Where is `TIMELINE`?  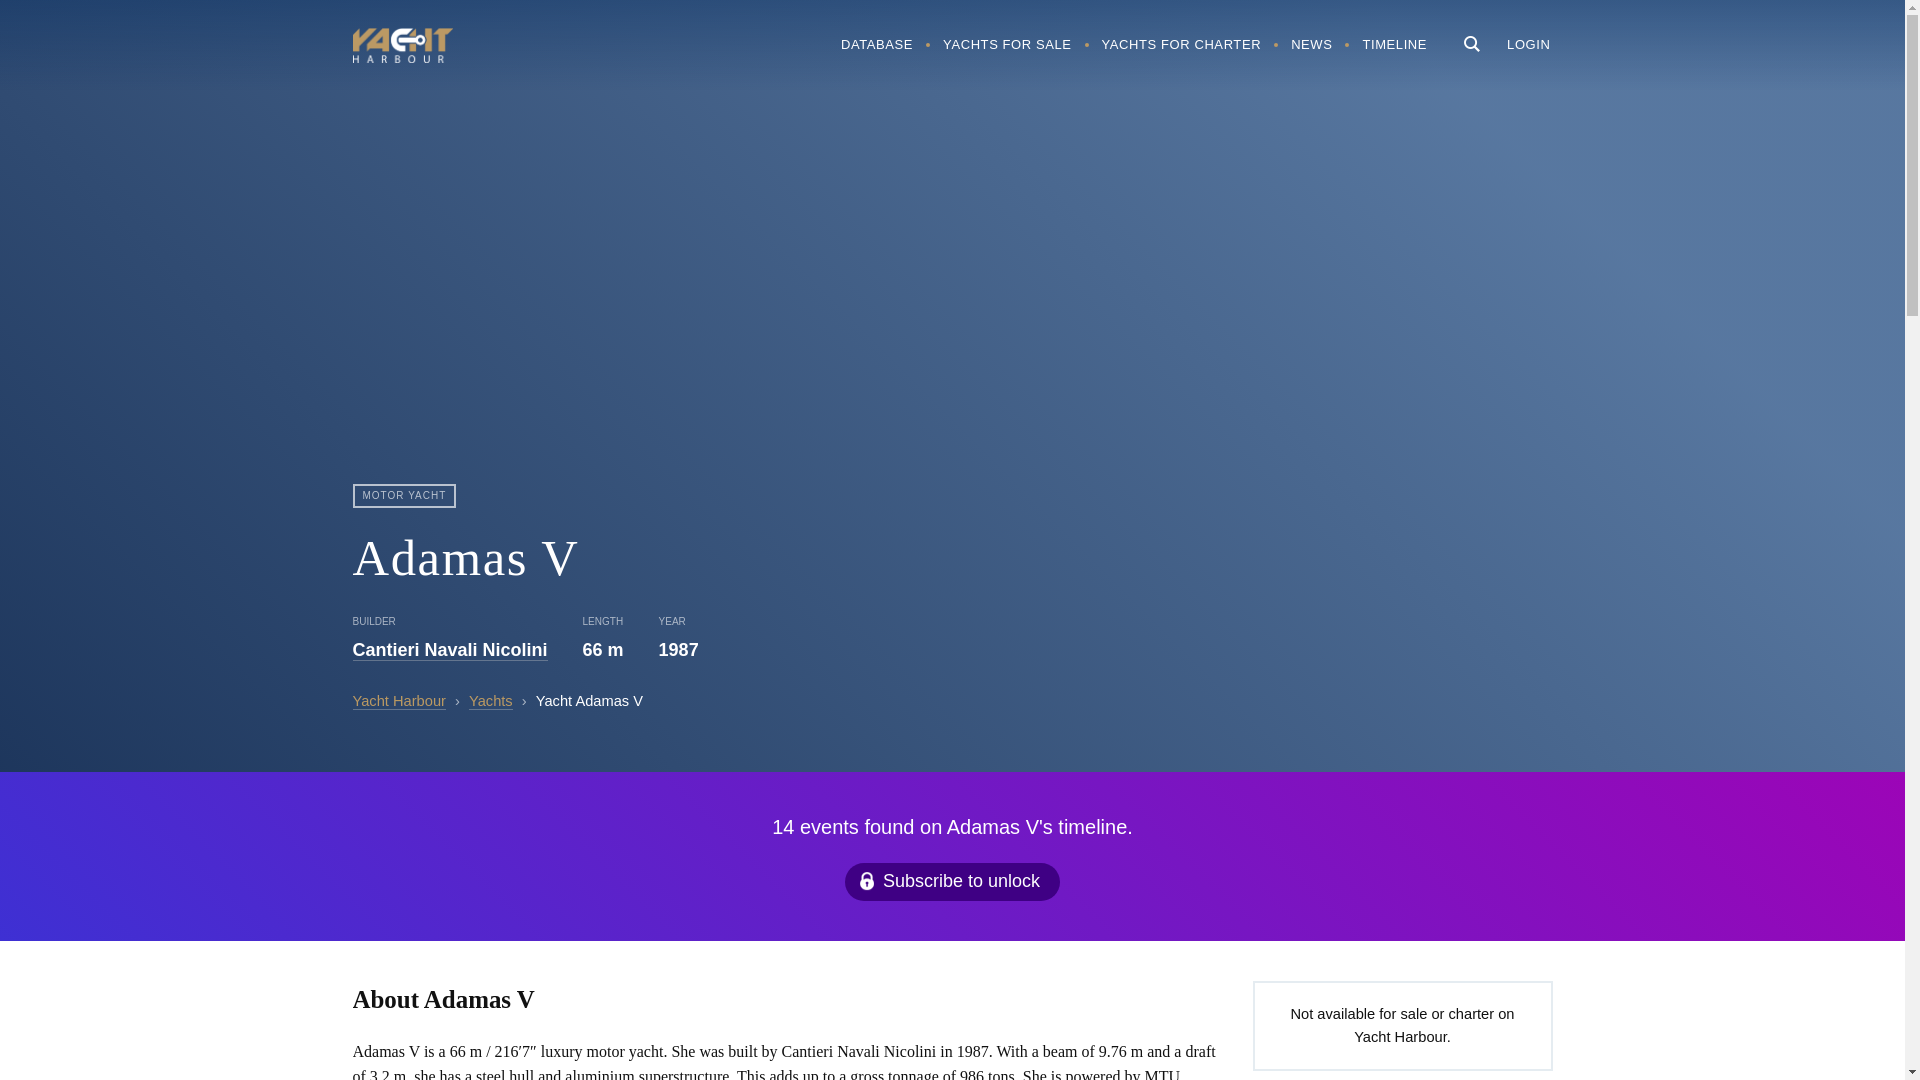
TIMELINE is located at coordinates (1394, 44).